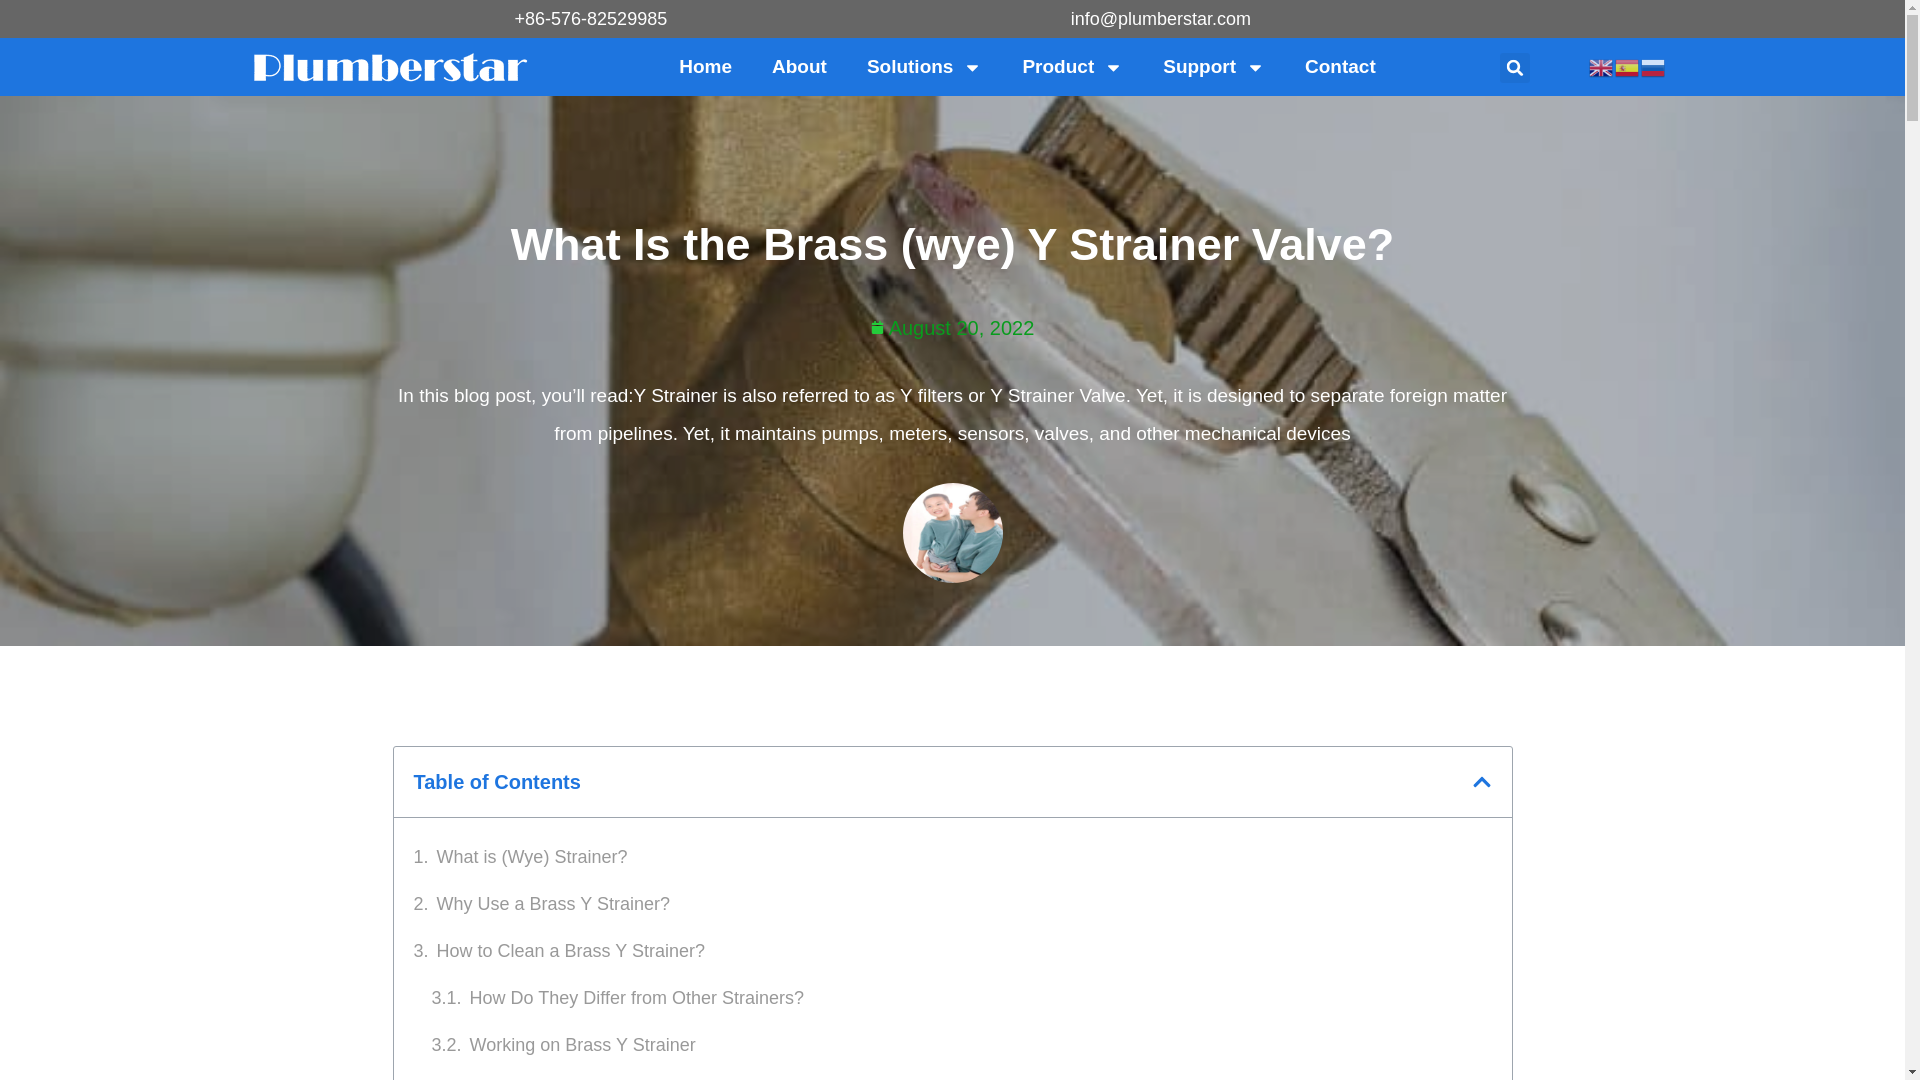  I want to click on Contact, so click(1340, 66).